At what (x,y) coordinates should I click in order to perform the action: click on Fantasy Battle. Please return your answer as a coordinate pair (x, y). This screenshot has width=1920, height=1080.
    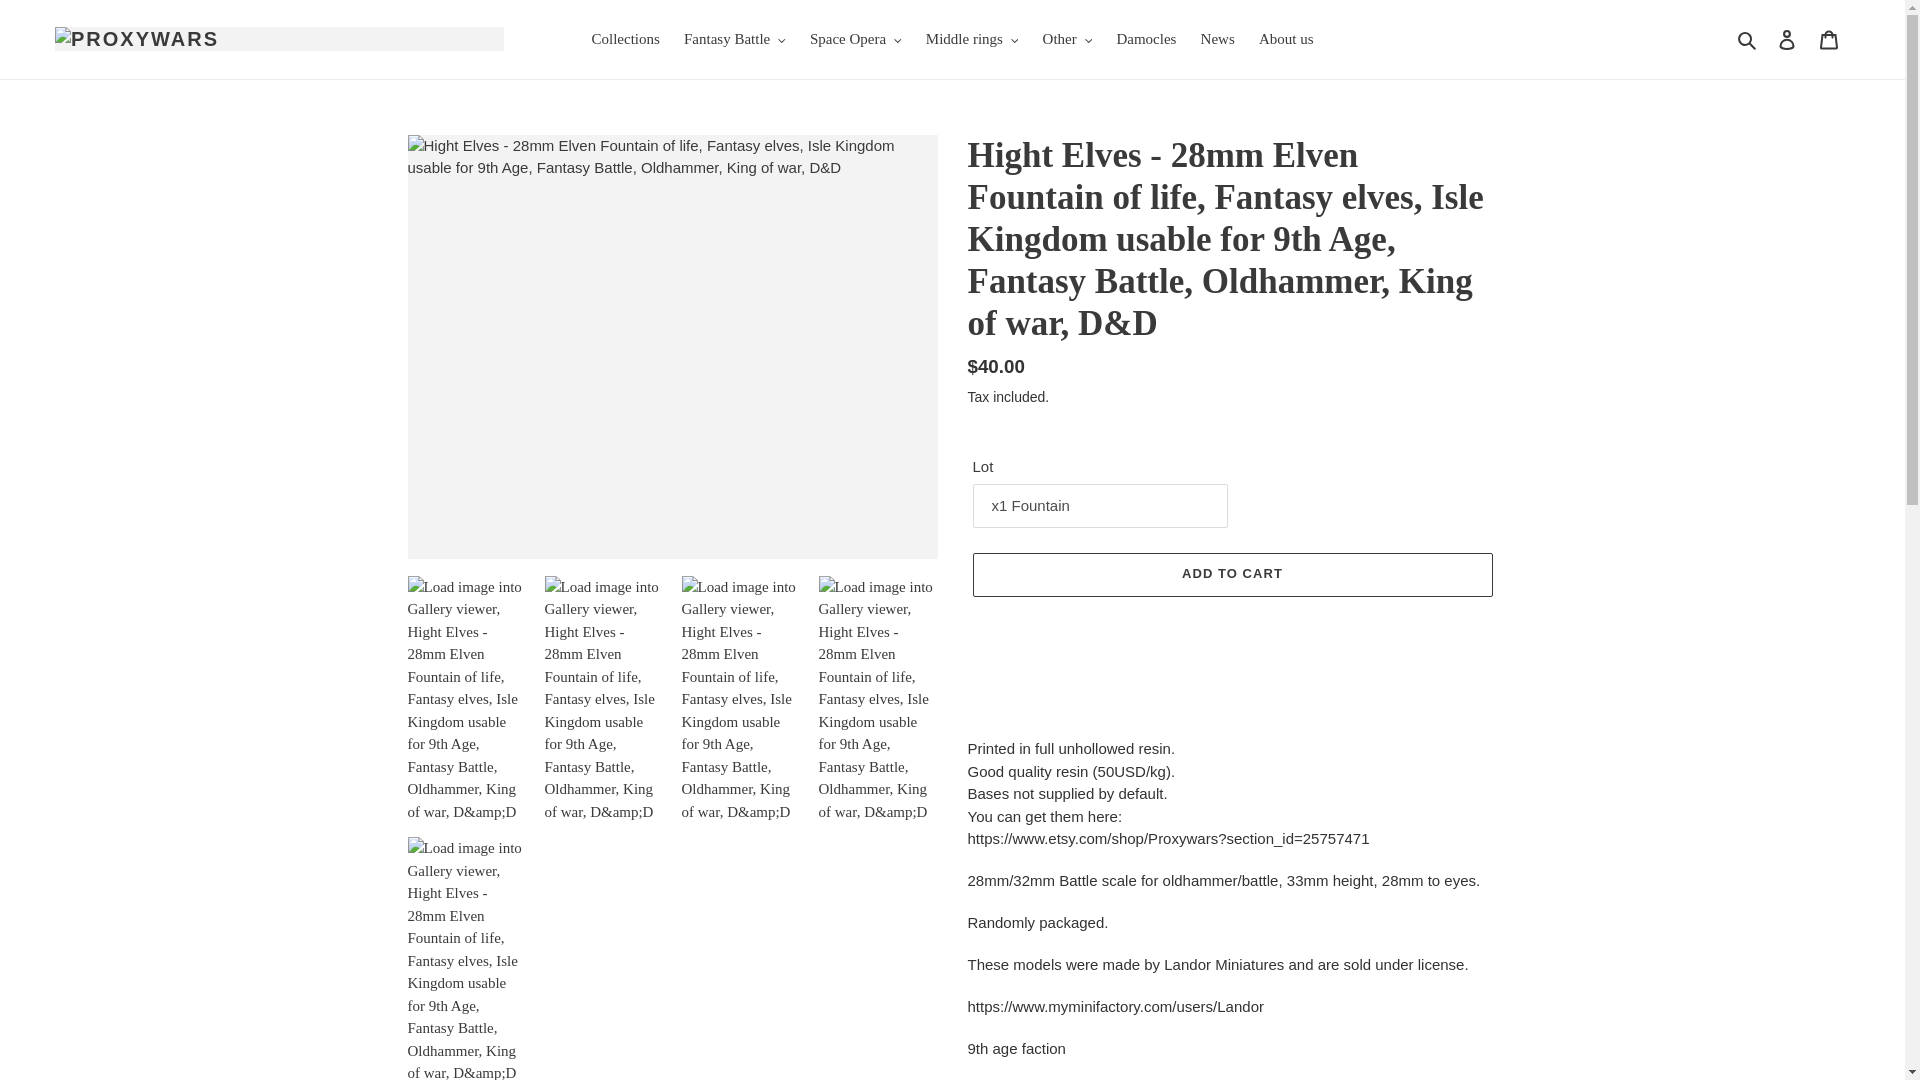
    Looking at the image, I should click on (734, 39).